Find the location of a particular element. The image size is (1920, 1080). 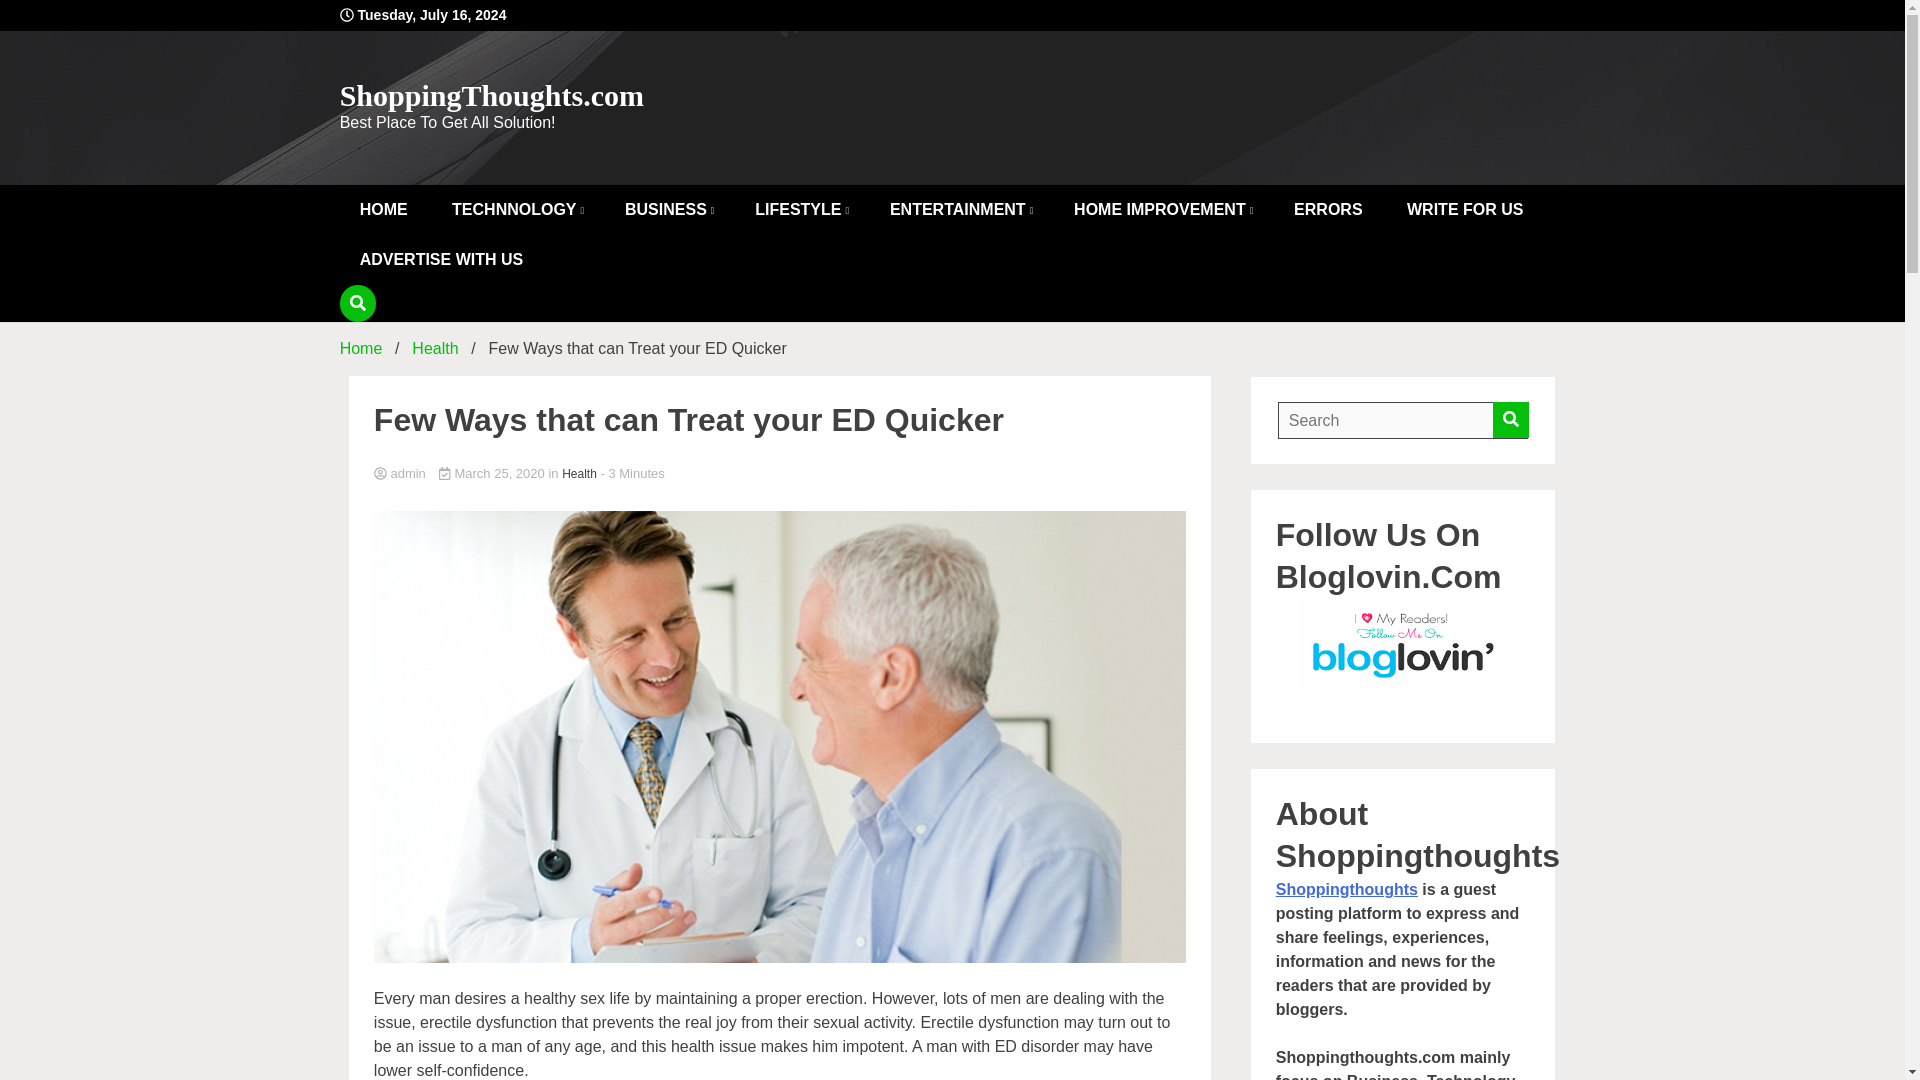

Estimated Reading Time of Article is located at coordinates (632, 472).